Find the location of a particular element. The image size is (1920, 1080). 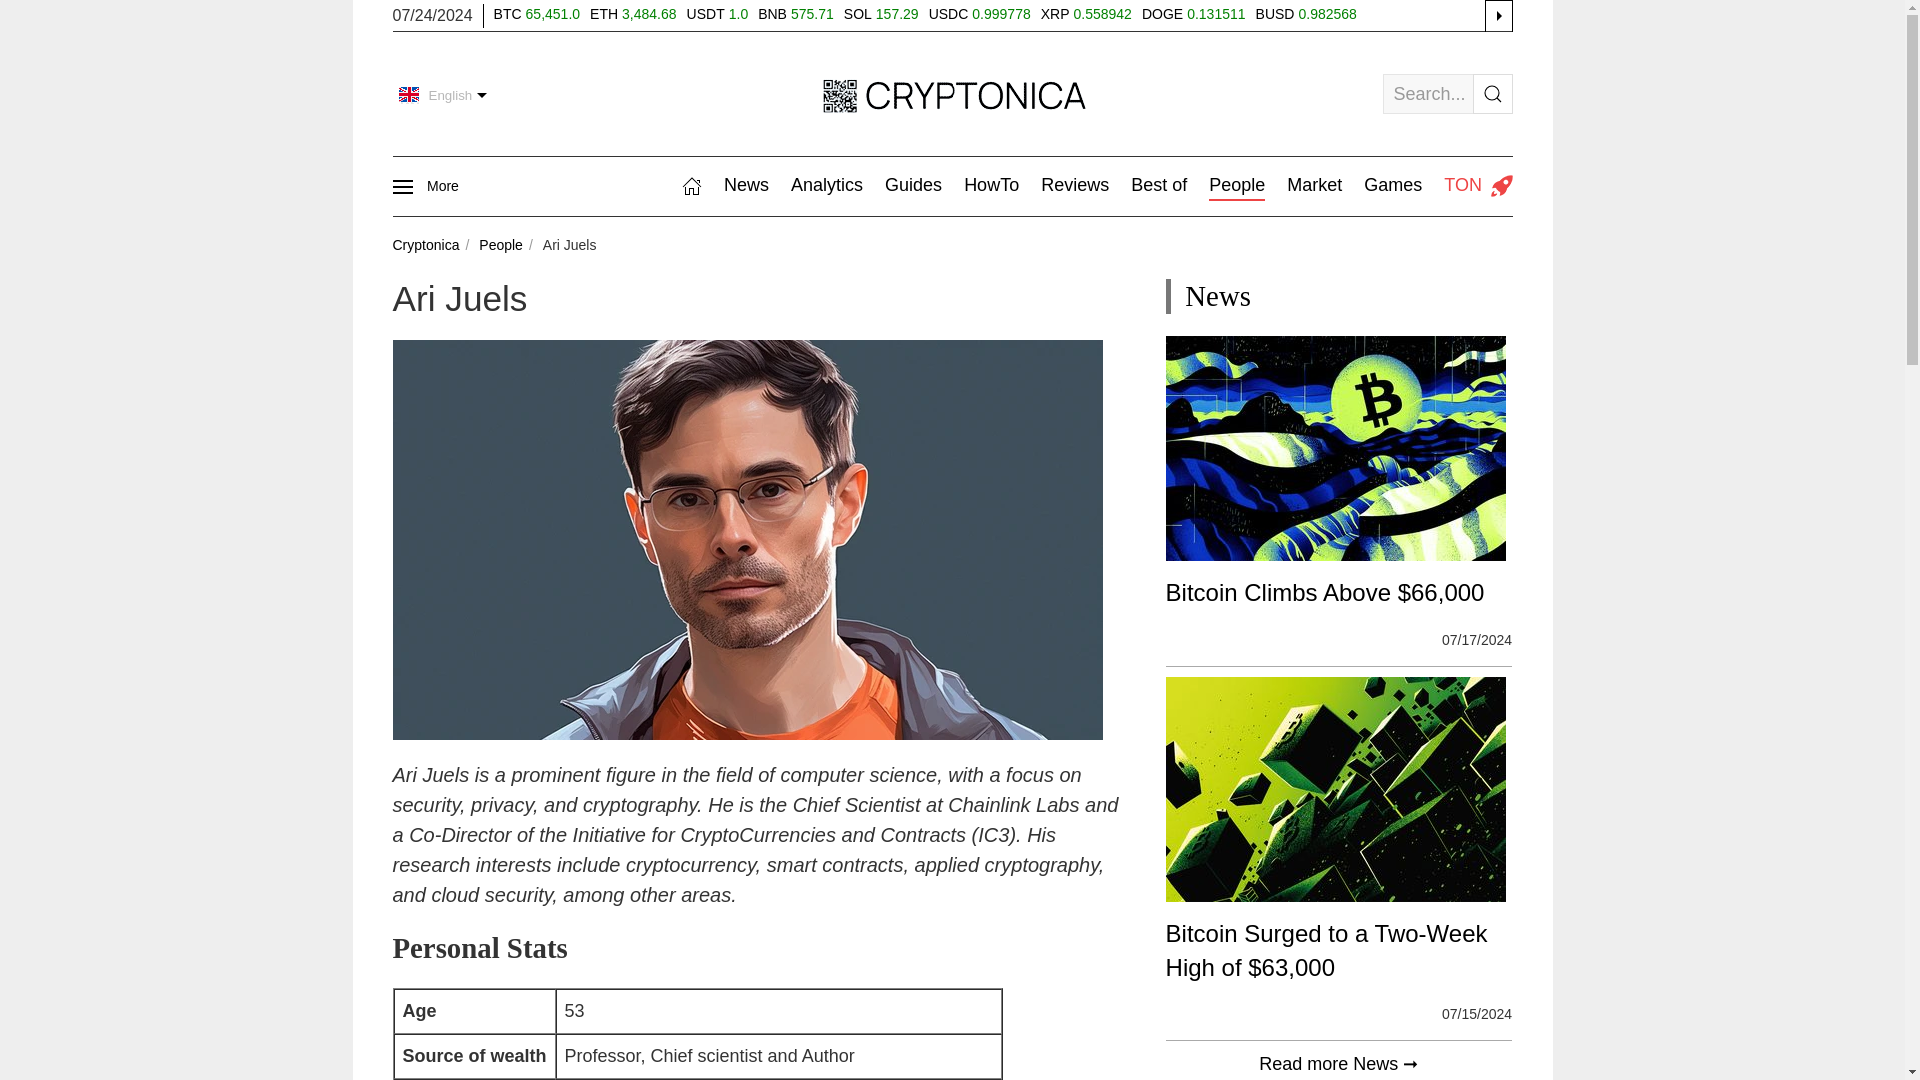

USDC is located at coordinates (951, 14).